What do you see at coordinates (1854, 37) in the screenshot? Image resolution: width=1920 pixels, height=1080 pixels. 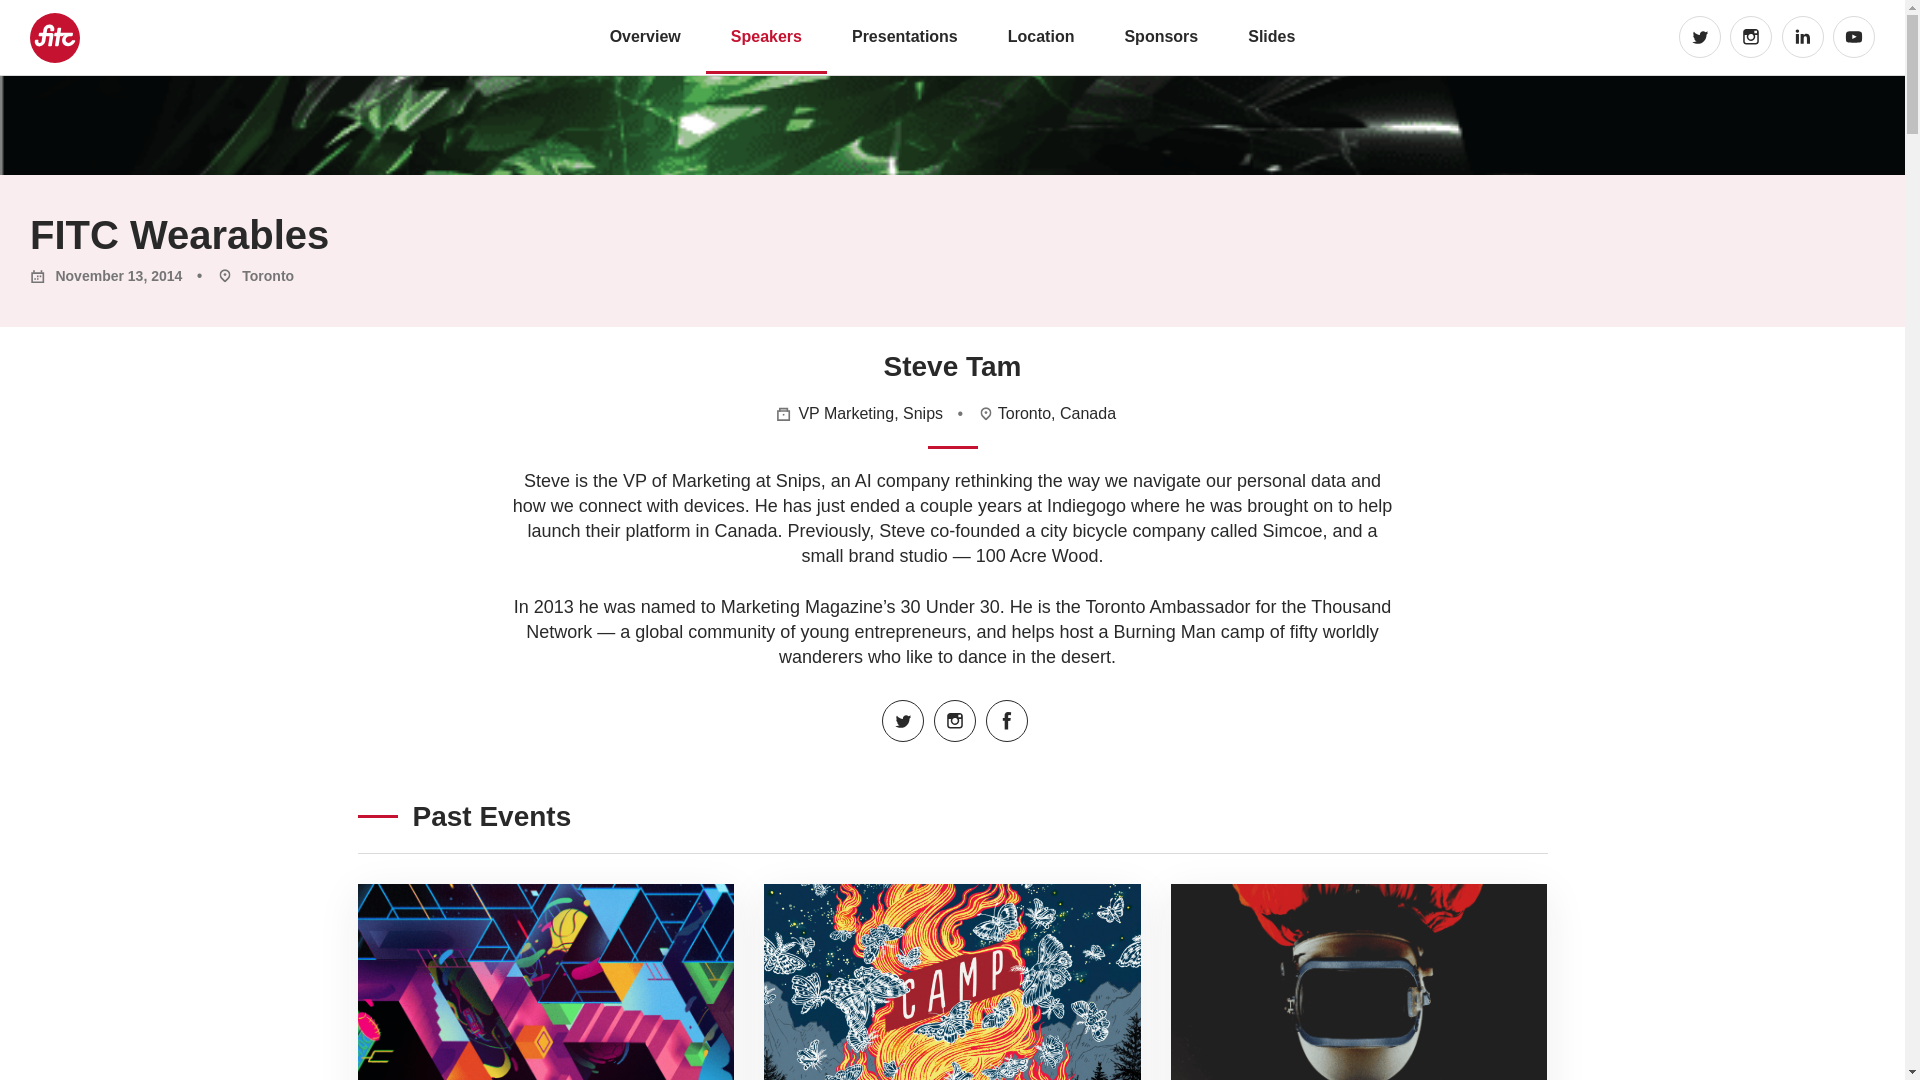 I see `youtube` at bounding box center [1854, 37].